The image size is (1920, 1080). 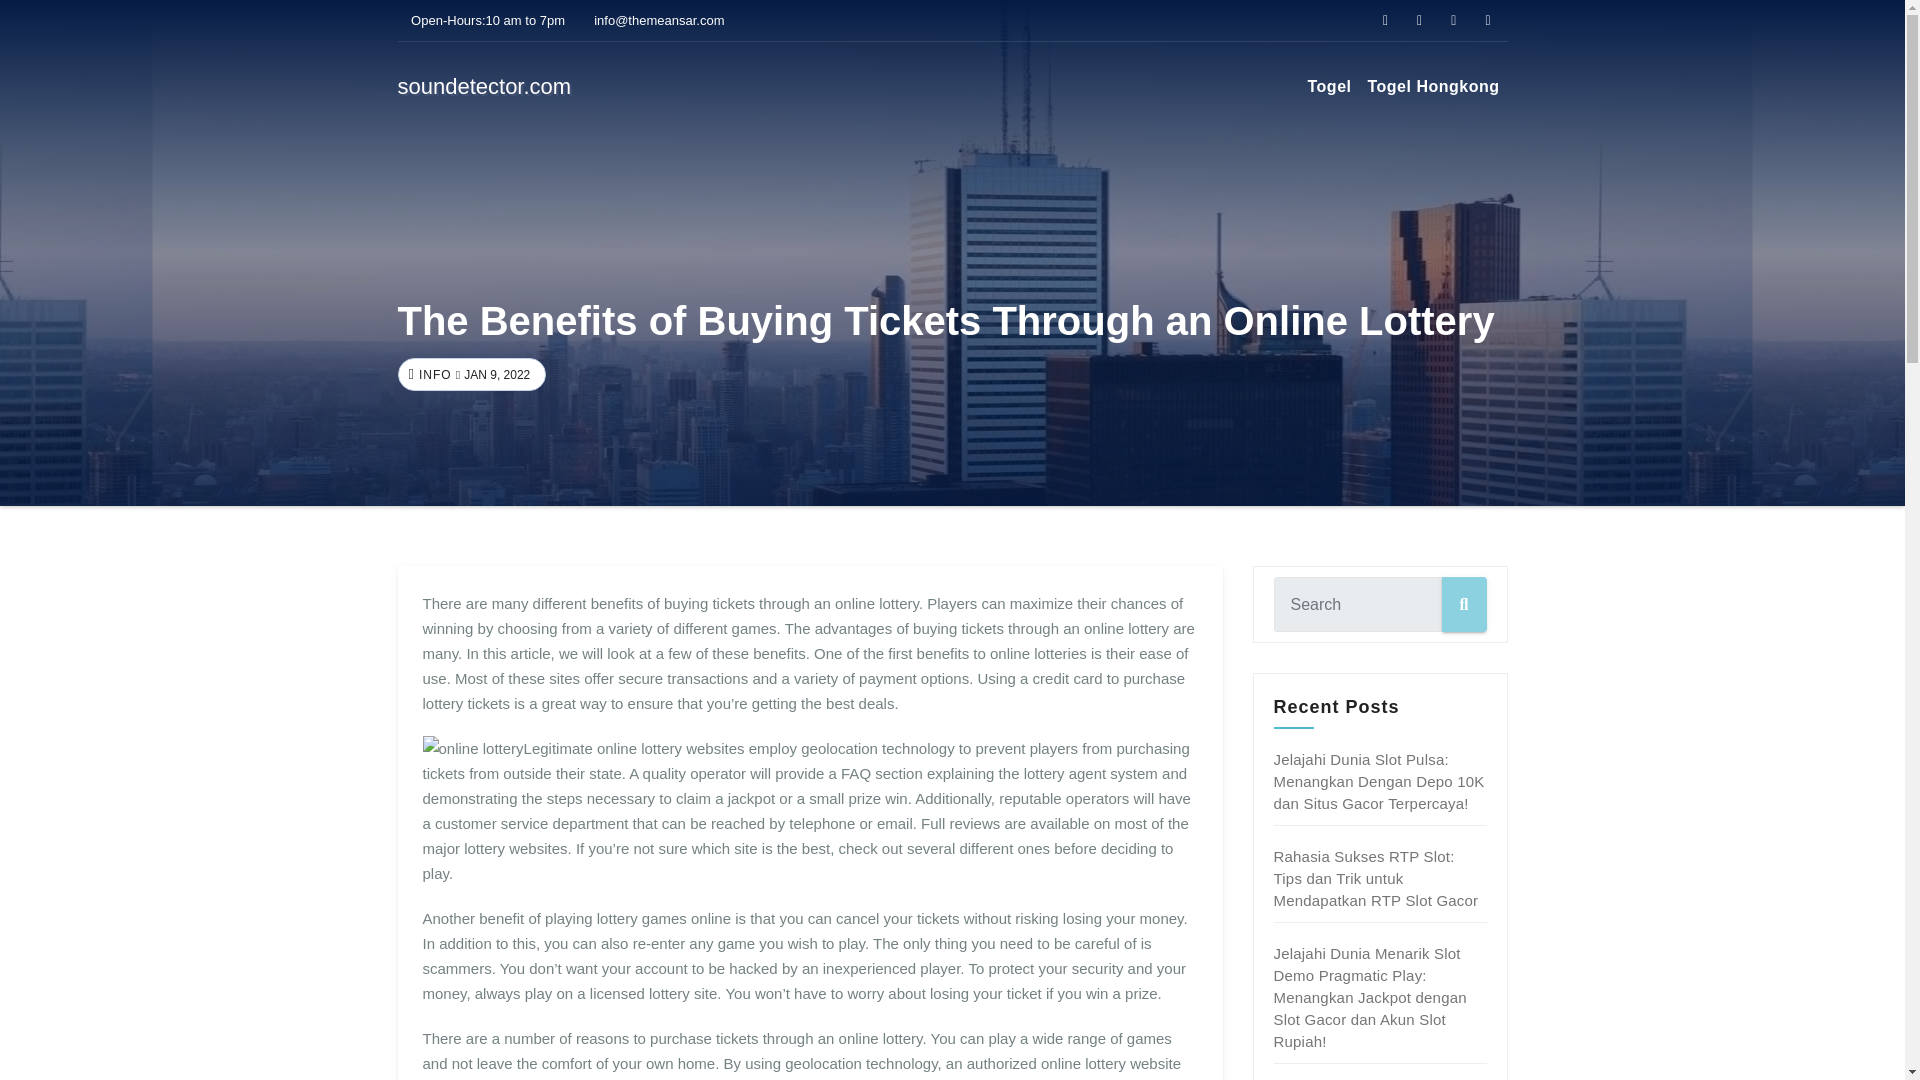 I want to click on Togel Hongkong, so click(x=1433, y=86).